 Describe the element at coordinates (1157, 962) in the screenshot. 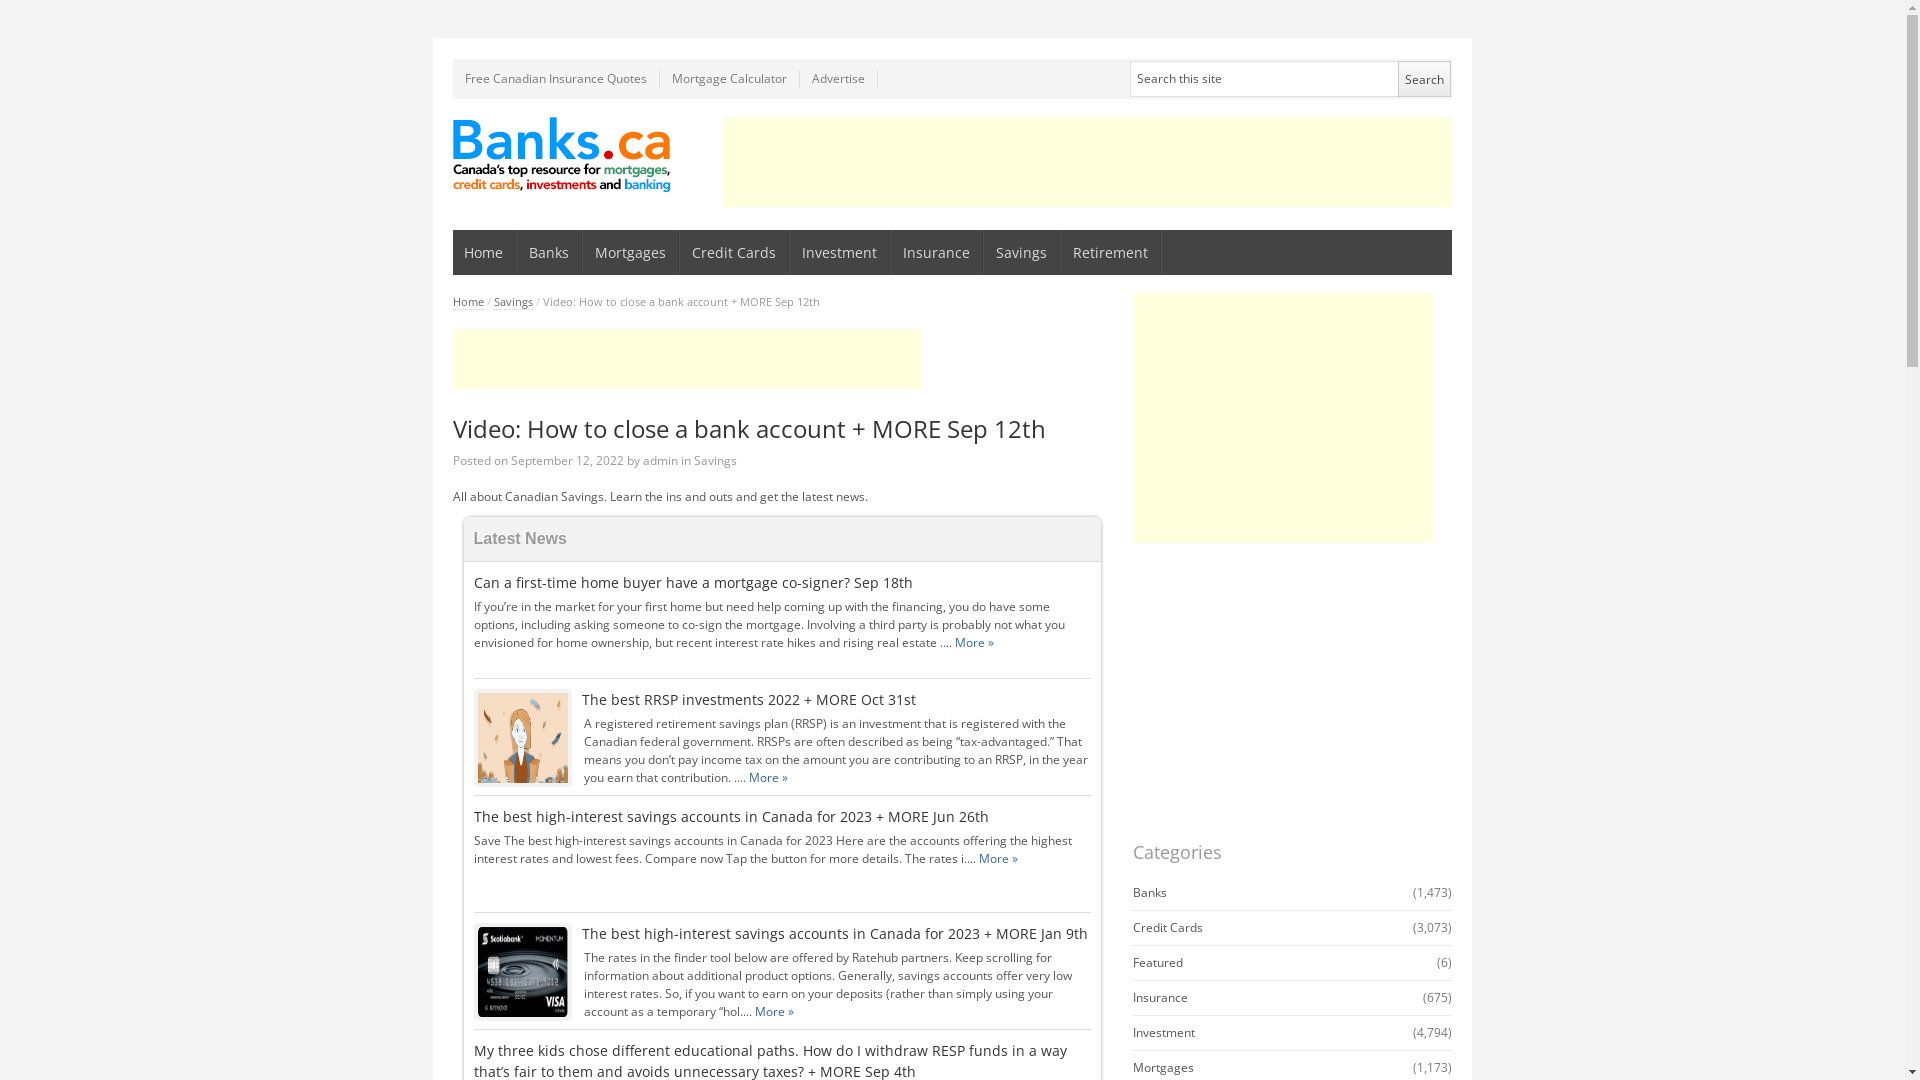

I see `Featured` at that location.